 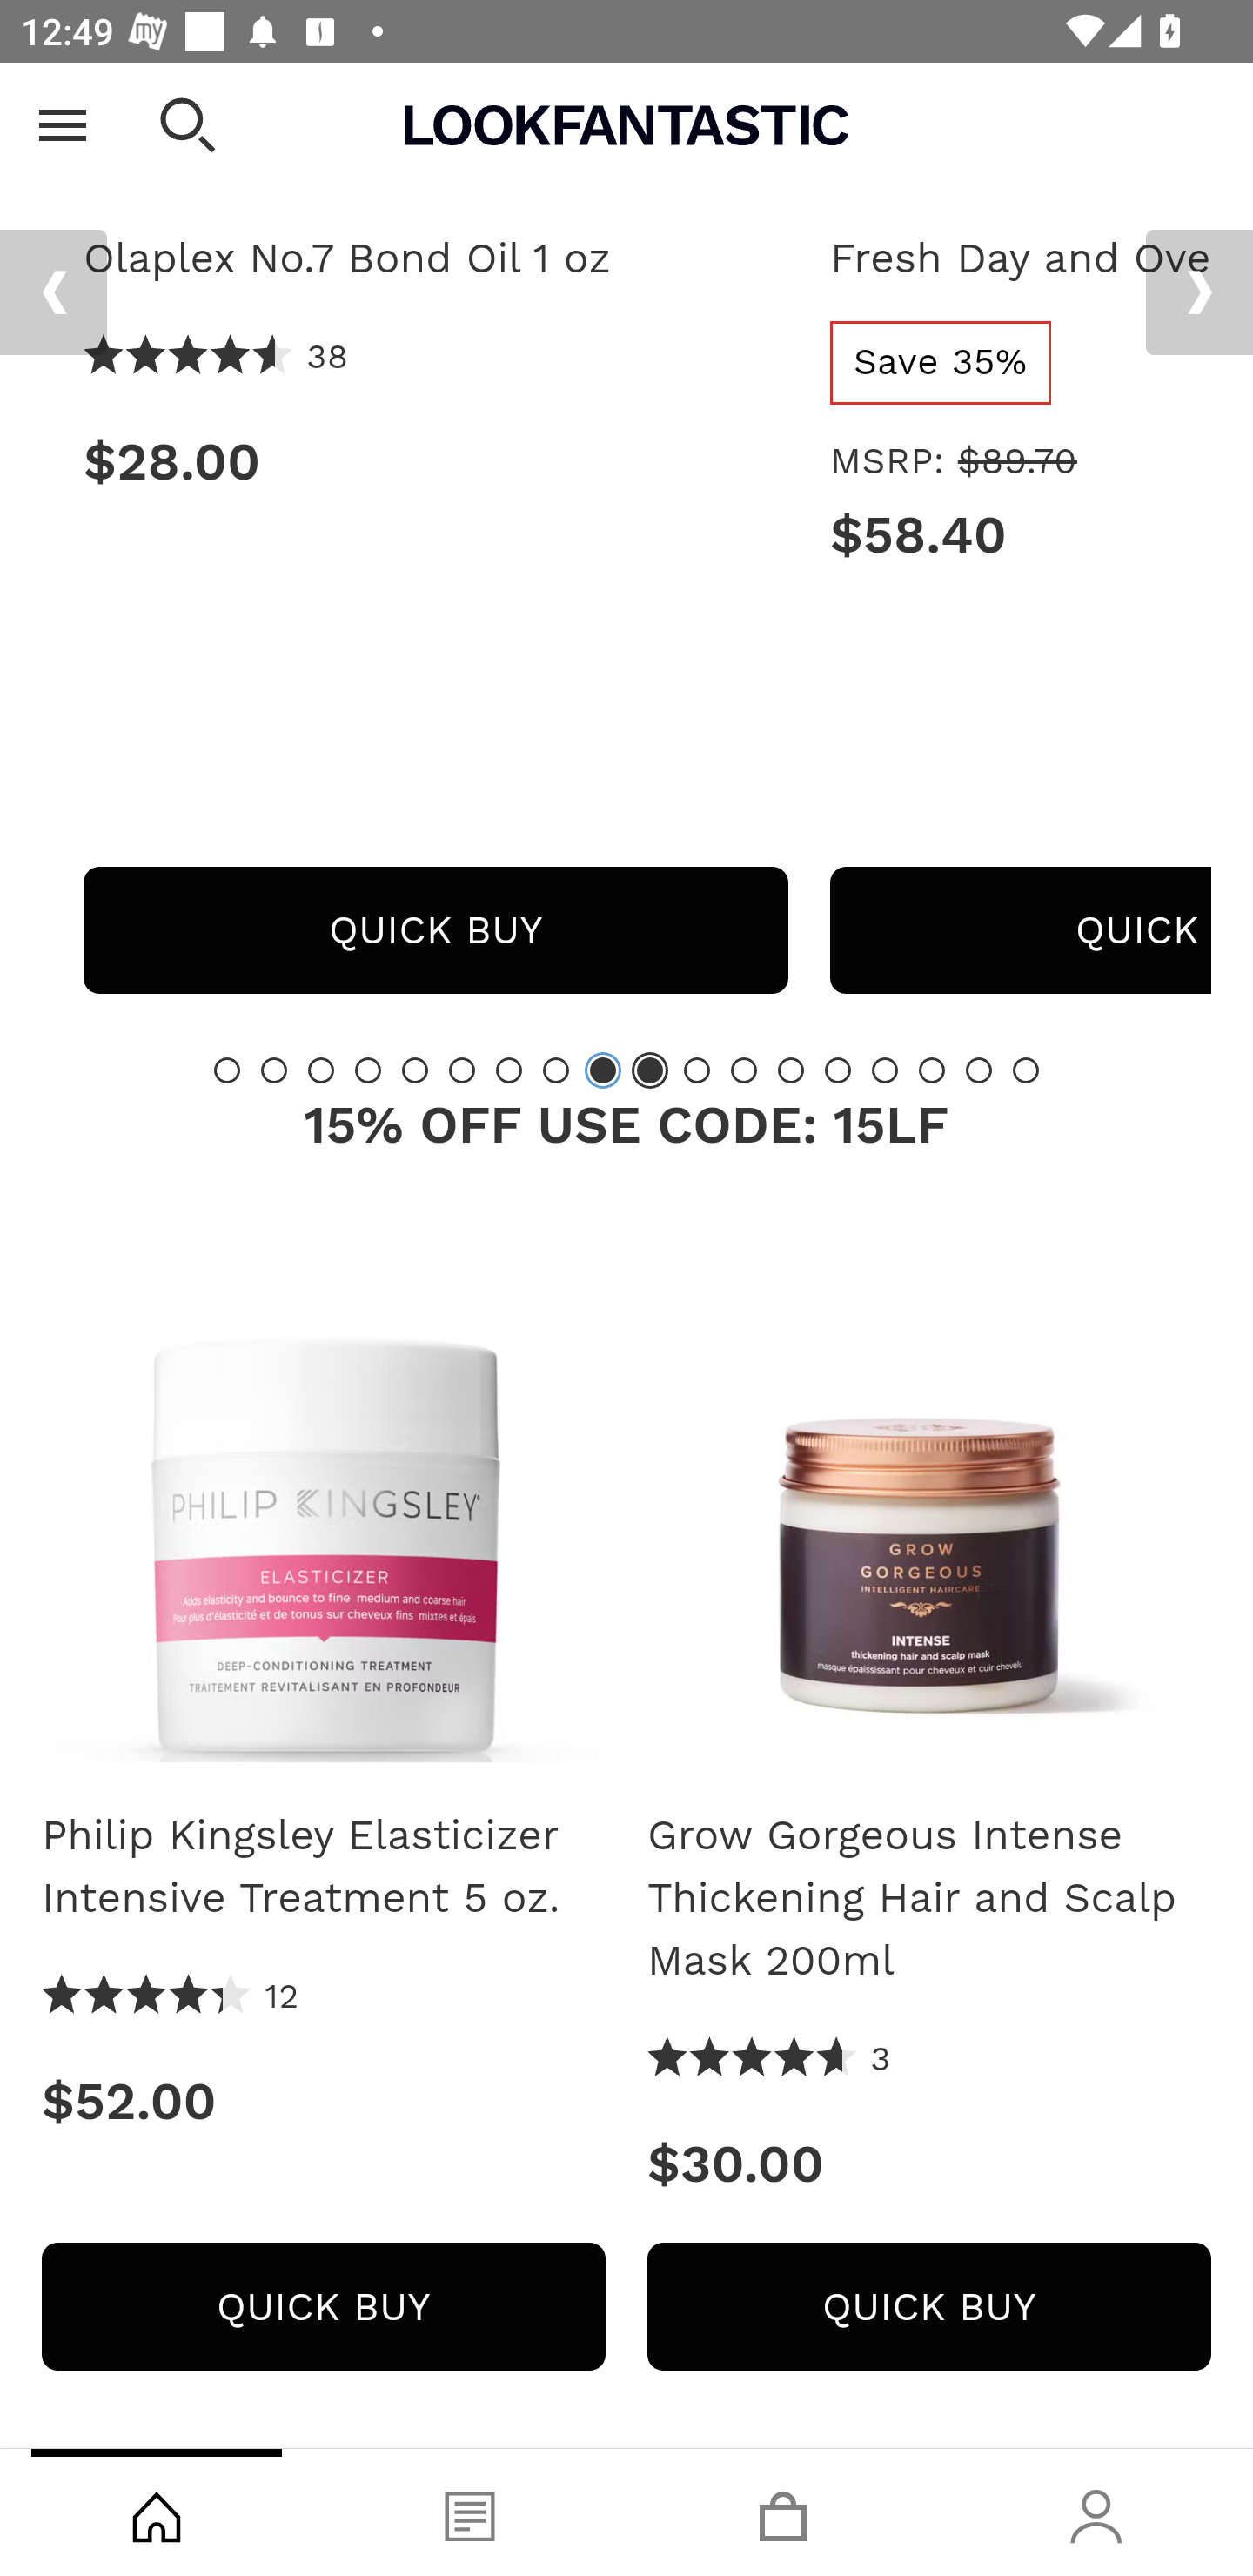 I want to click on Slide 7, so click(x=509, y=1071).